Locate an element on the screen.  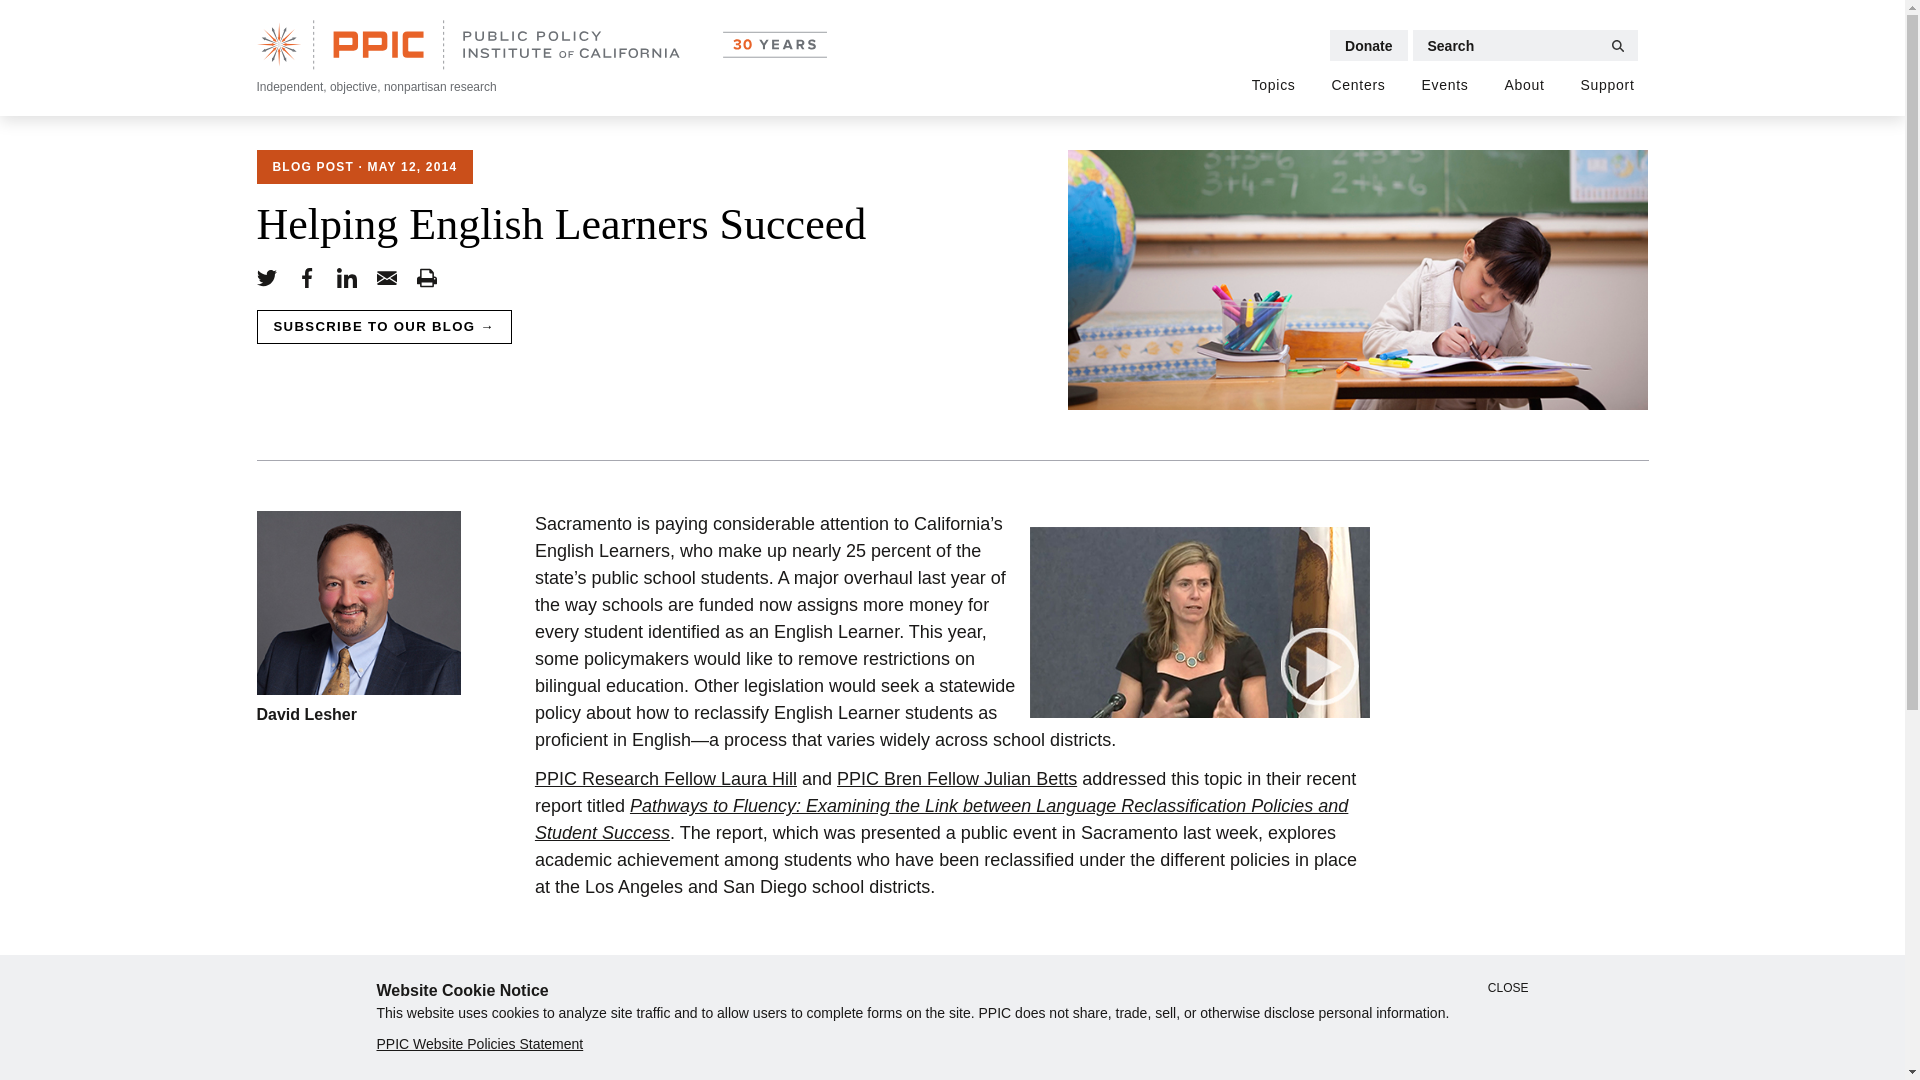
Events is located at coordinates (1444, 86).